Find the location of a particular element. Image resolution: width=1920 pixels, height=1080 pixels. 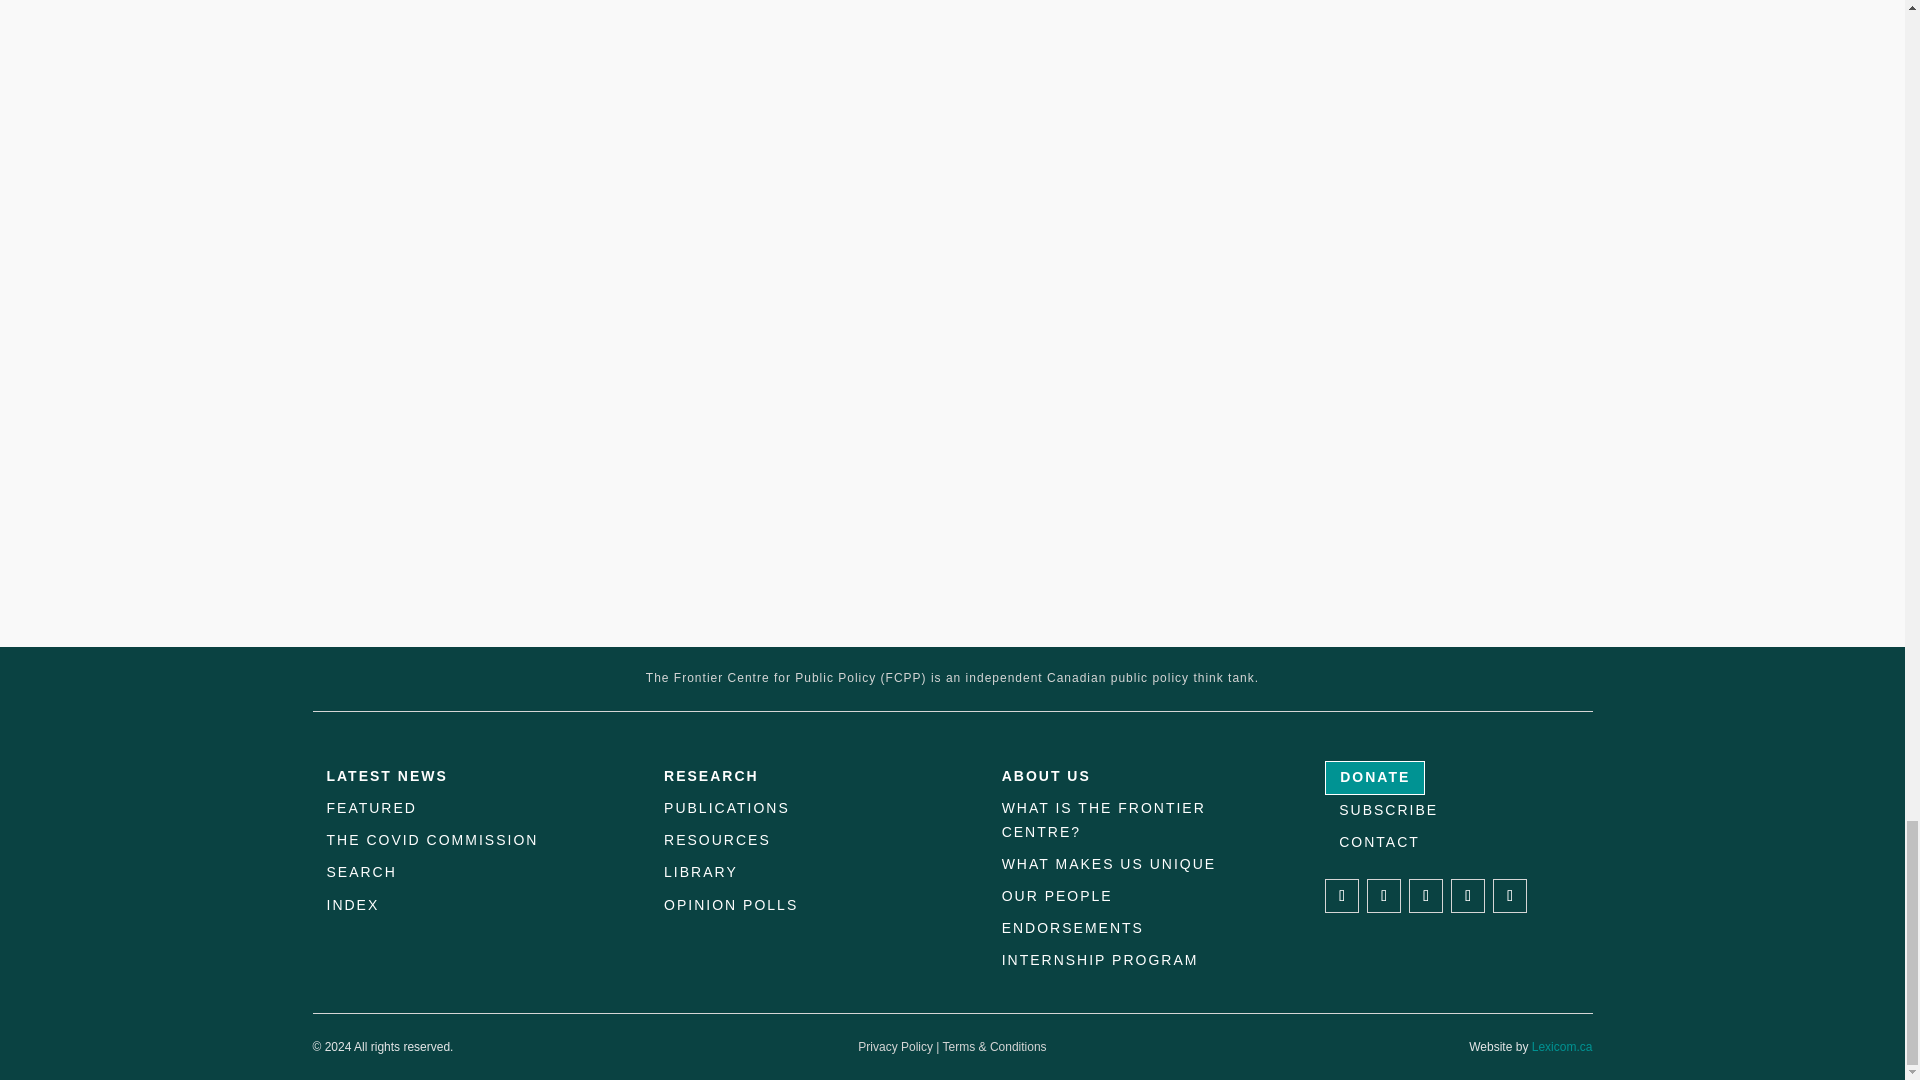

Follow on Facebook is located at coordinates (1342, 896).